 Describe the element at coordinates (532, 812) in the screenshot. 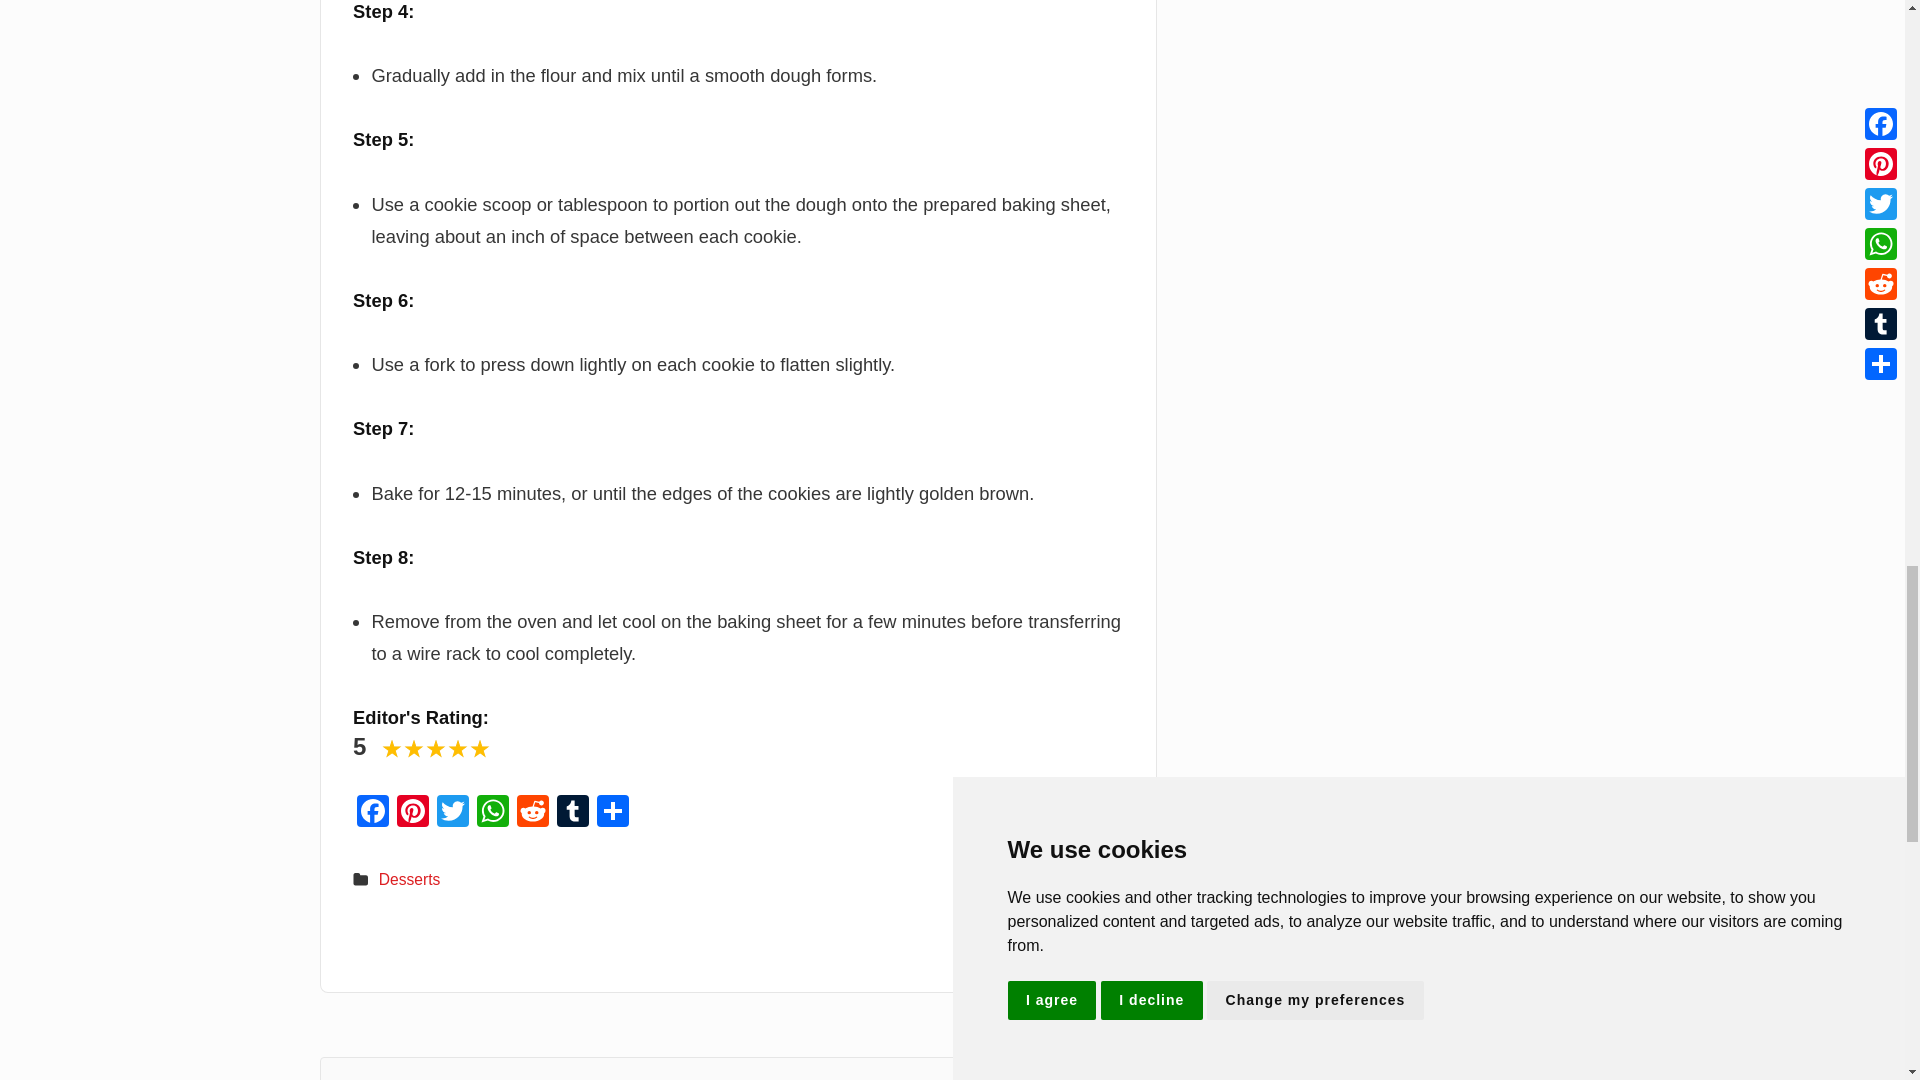

I see `Reddit` at that location.